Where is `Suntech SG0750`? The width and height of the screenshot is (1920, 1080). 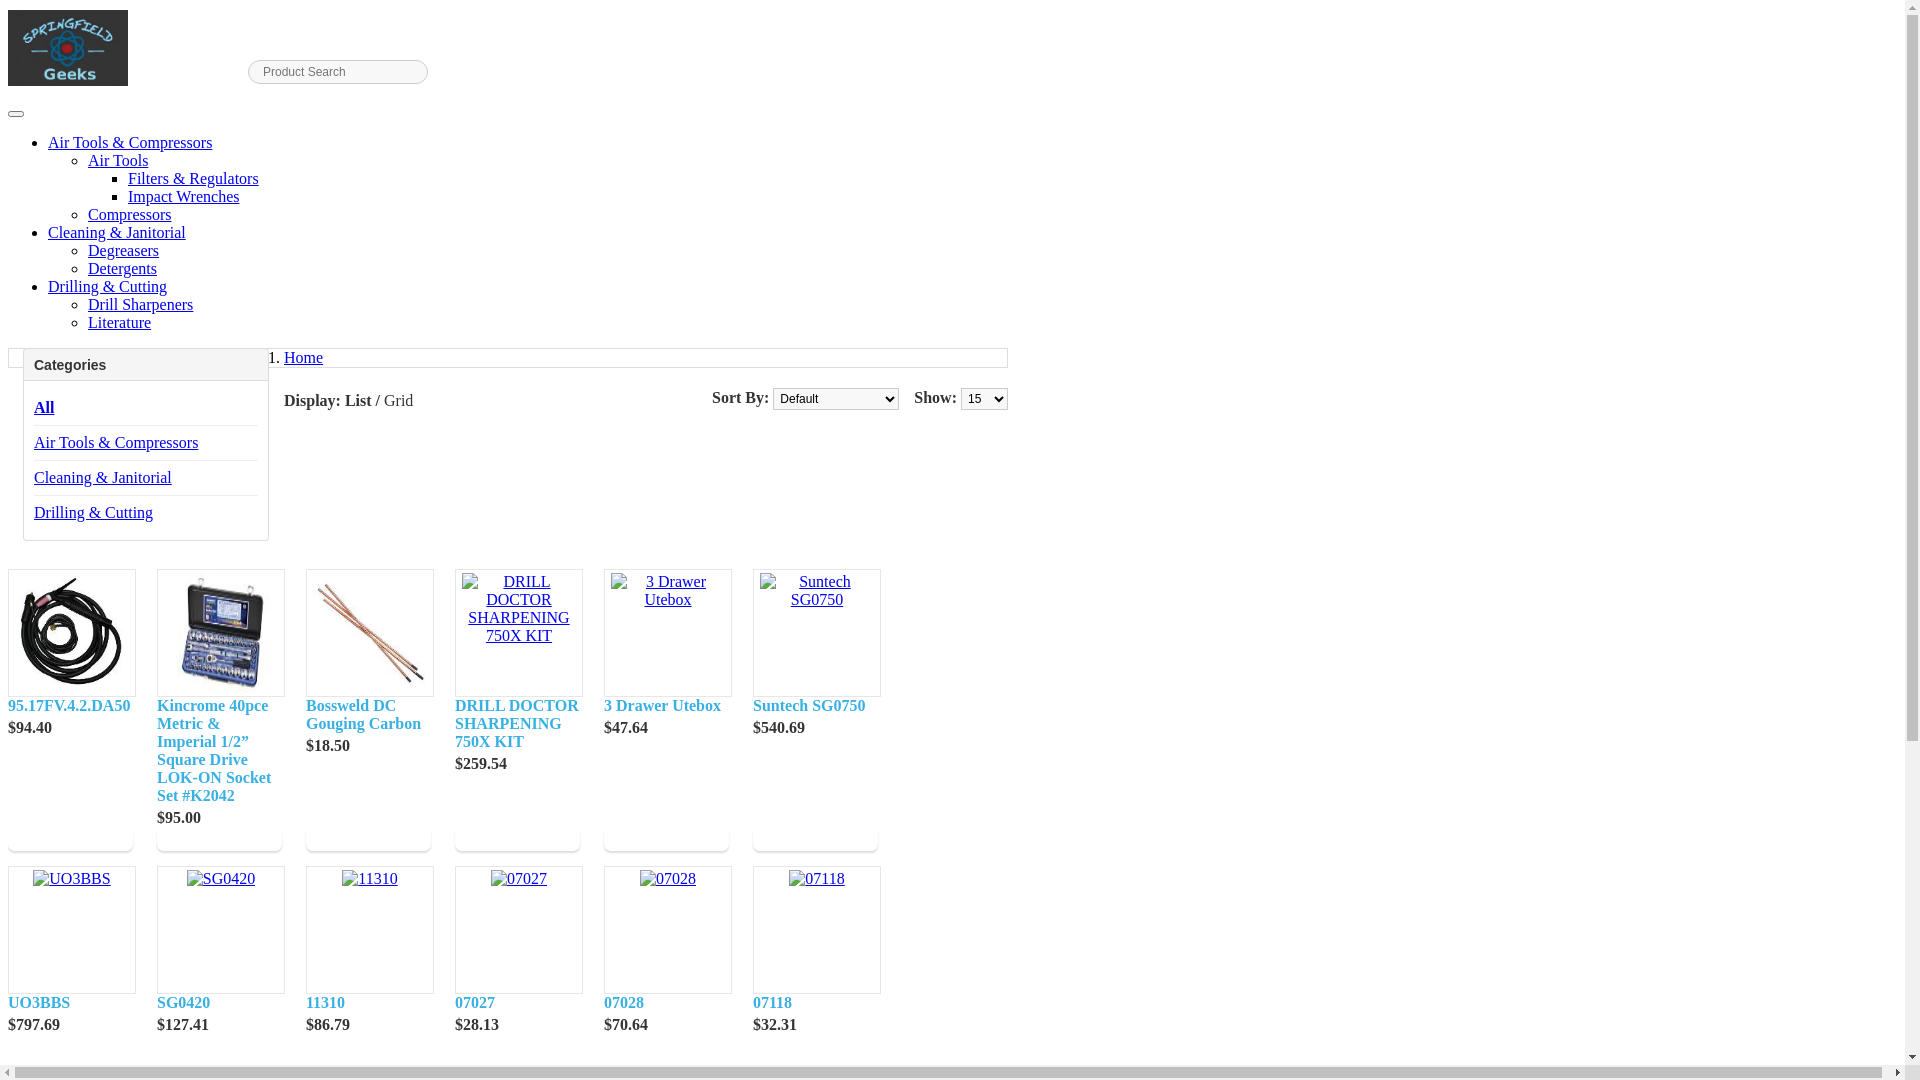
Suntech SG0750 is located at coordinates (816, 706).